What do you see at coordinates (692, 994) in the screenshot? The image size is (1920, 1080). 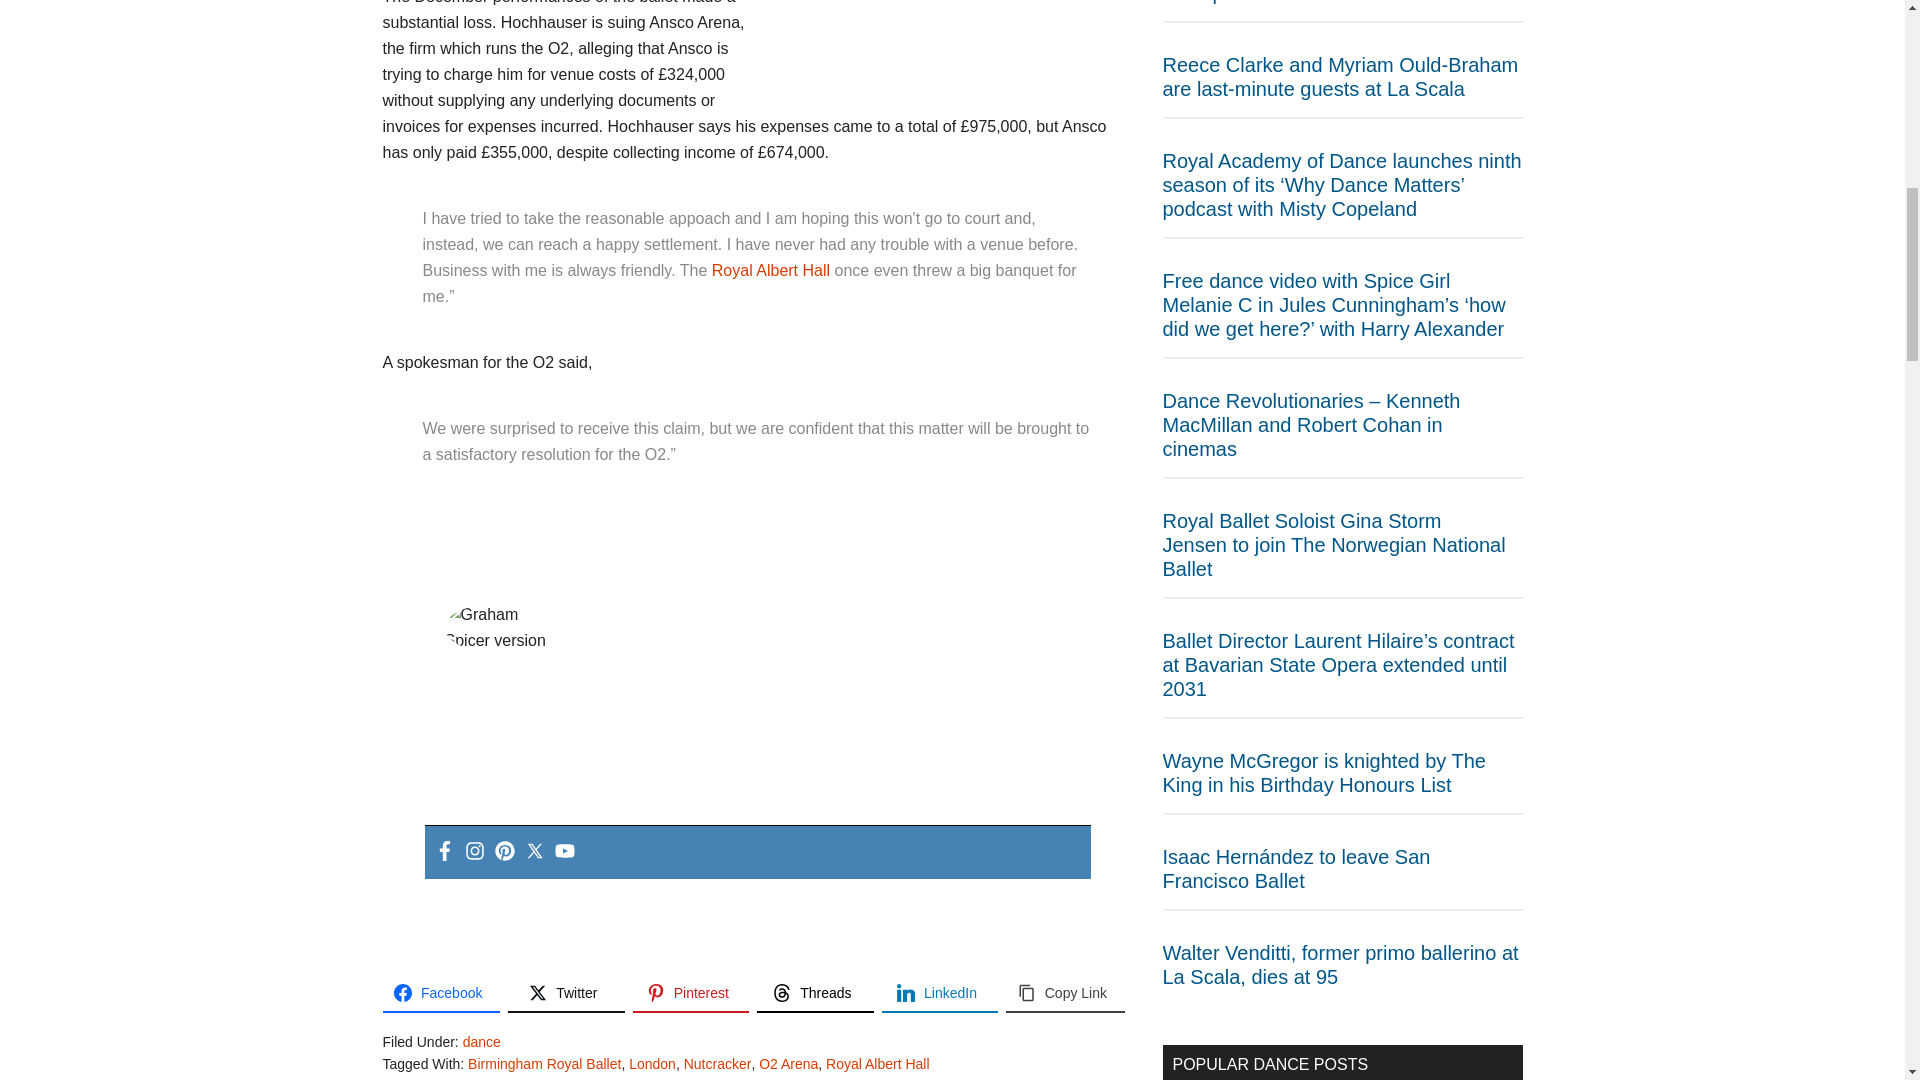 I see `Pinterest` at bounding box center [692, 994].